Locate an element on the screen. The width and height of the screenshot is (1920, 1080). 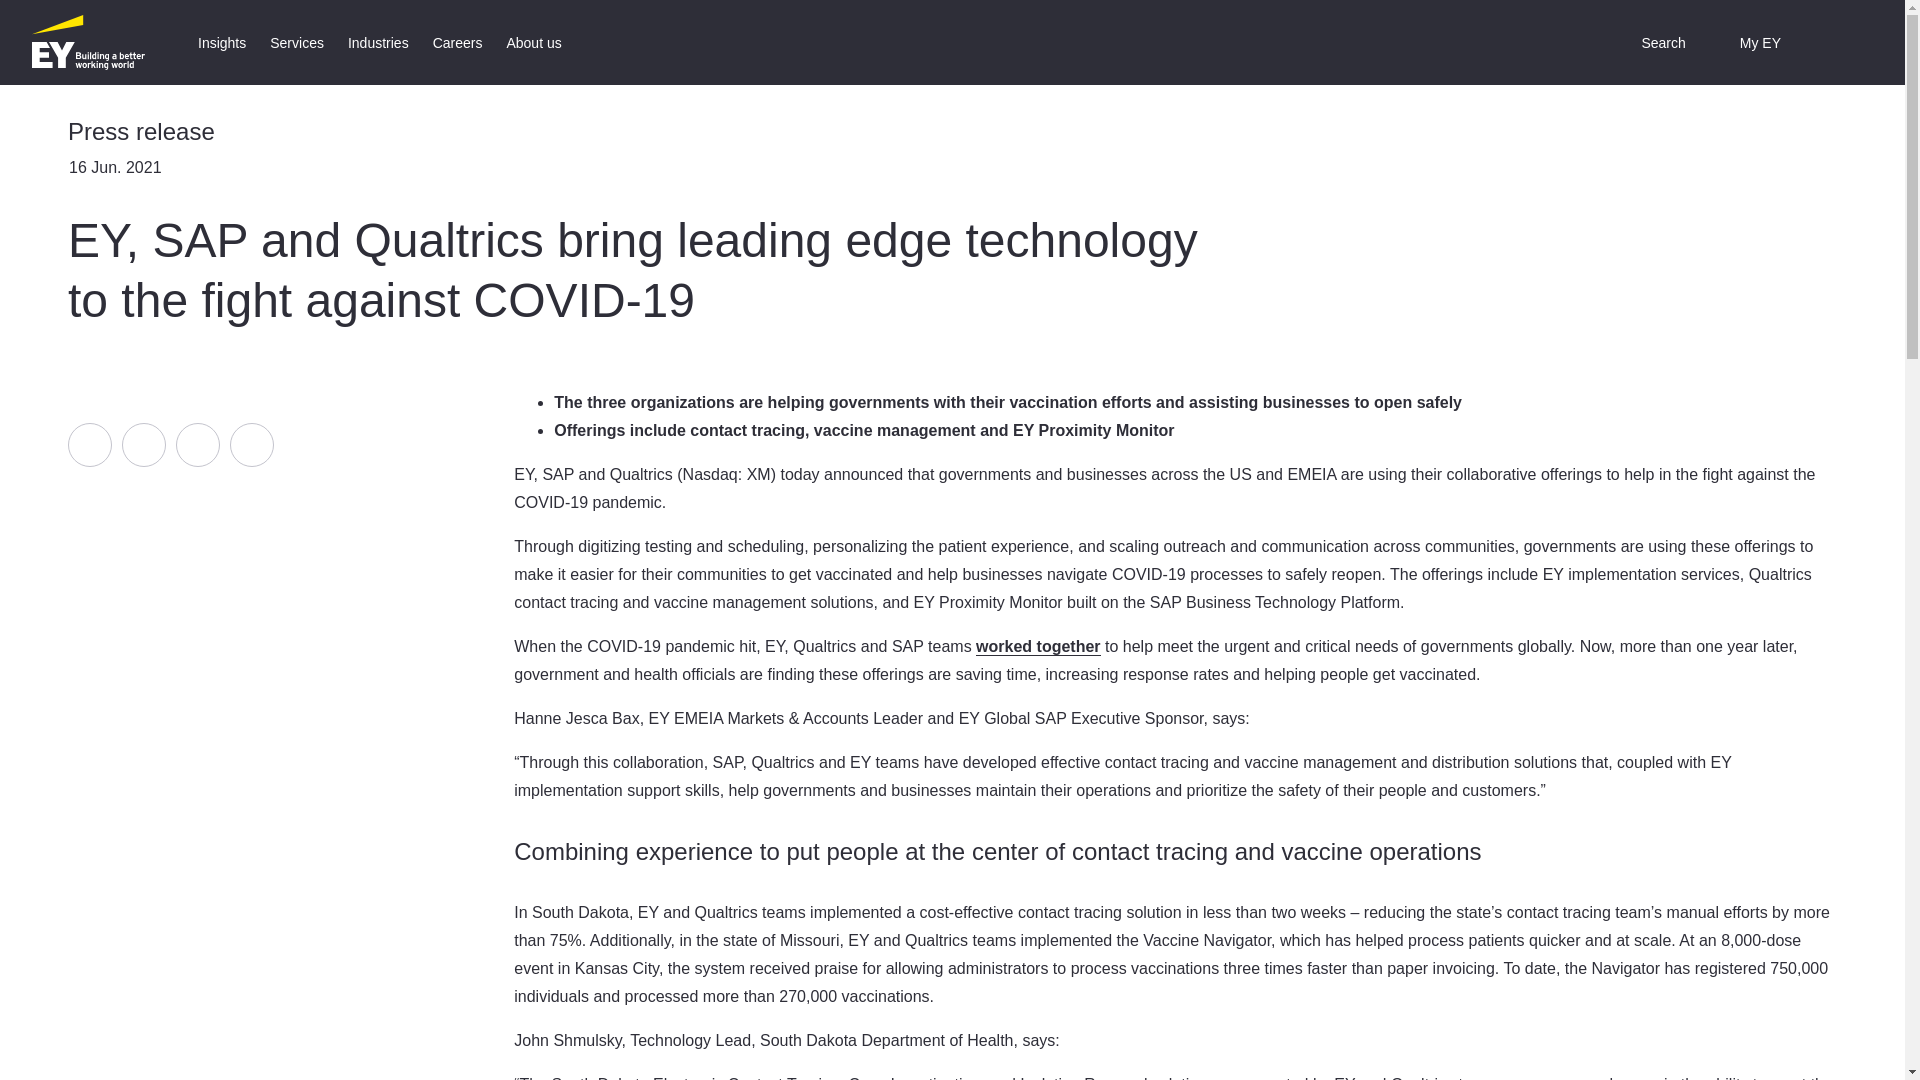
Linkedin is located at coordinates (144, 444).